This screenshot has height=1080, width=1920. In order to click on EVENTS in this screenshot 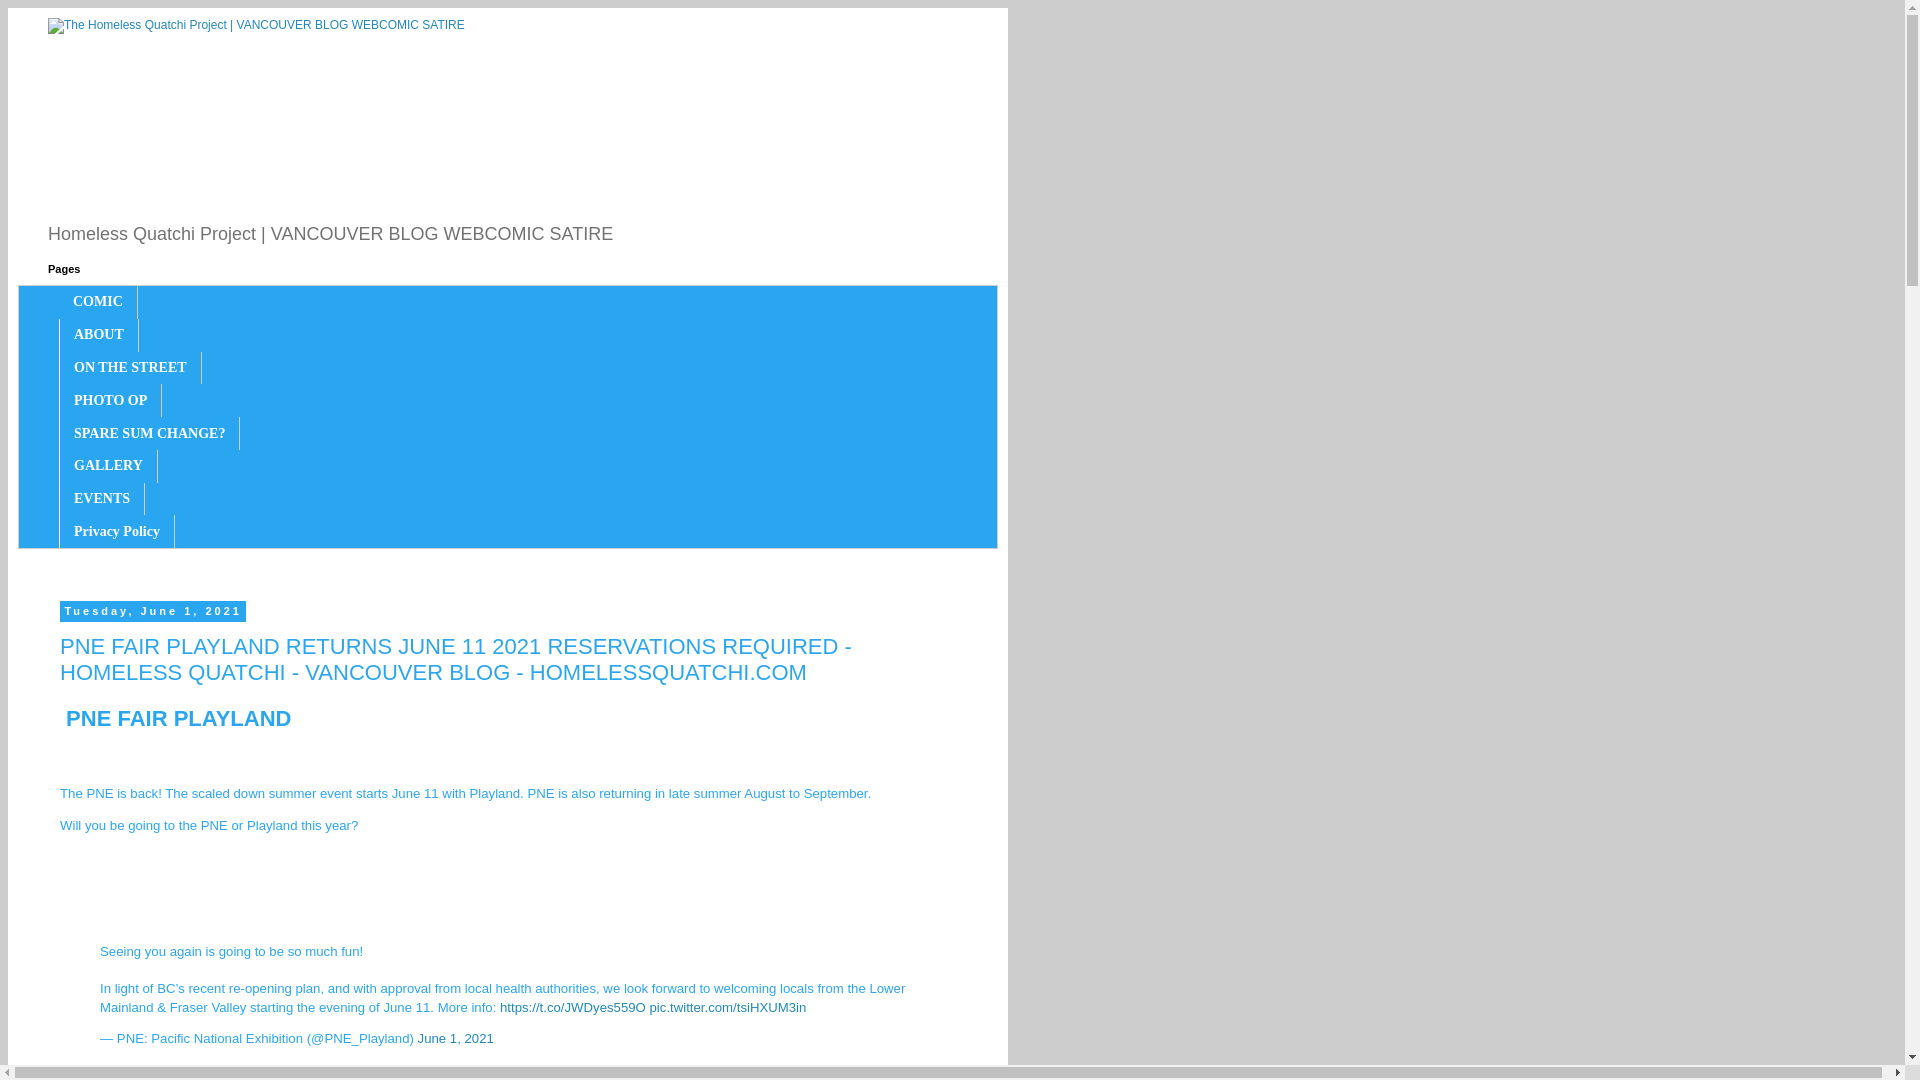, I will do `click(102, 499)`.